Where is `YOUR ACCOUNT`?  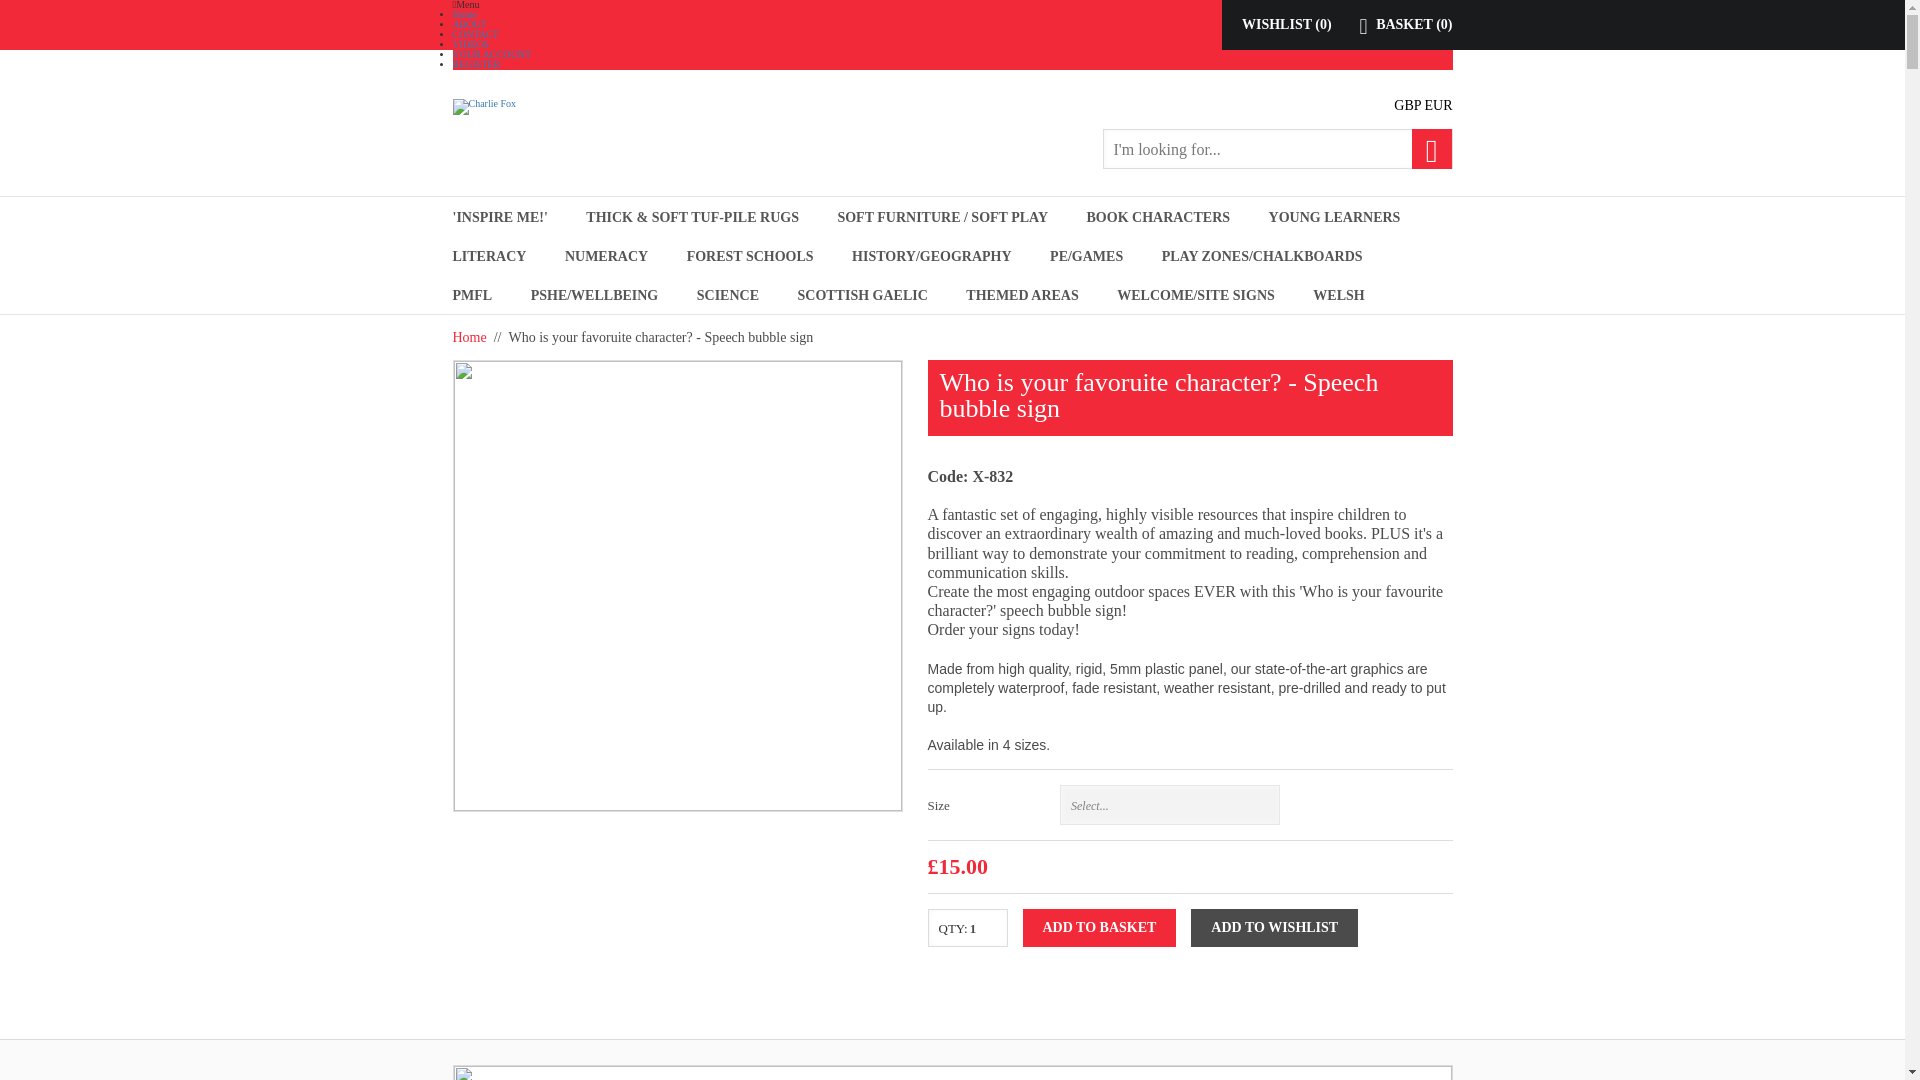 YOUR ACCOUNT is located at coordinates (491, 54).